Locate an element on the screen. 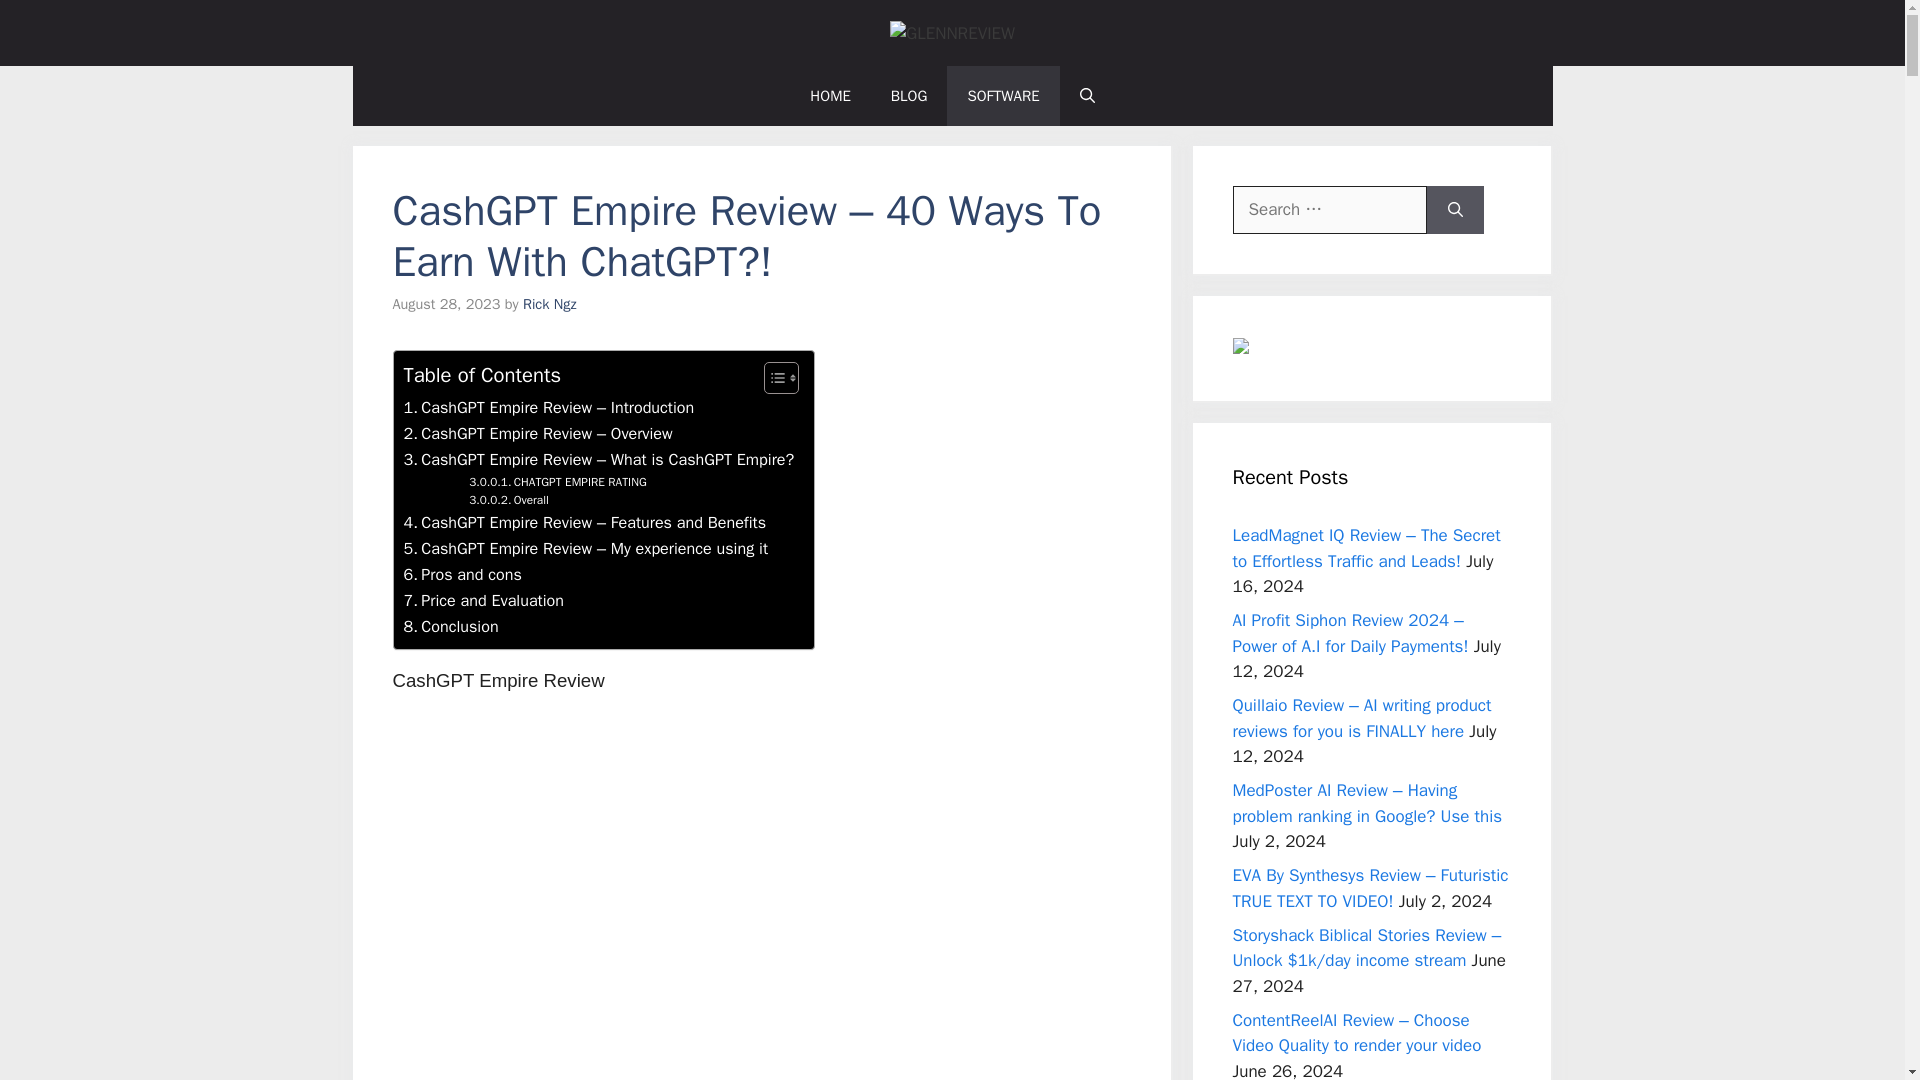  Overall is located at coordinates (508, 500).